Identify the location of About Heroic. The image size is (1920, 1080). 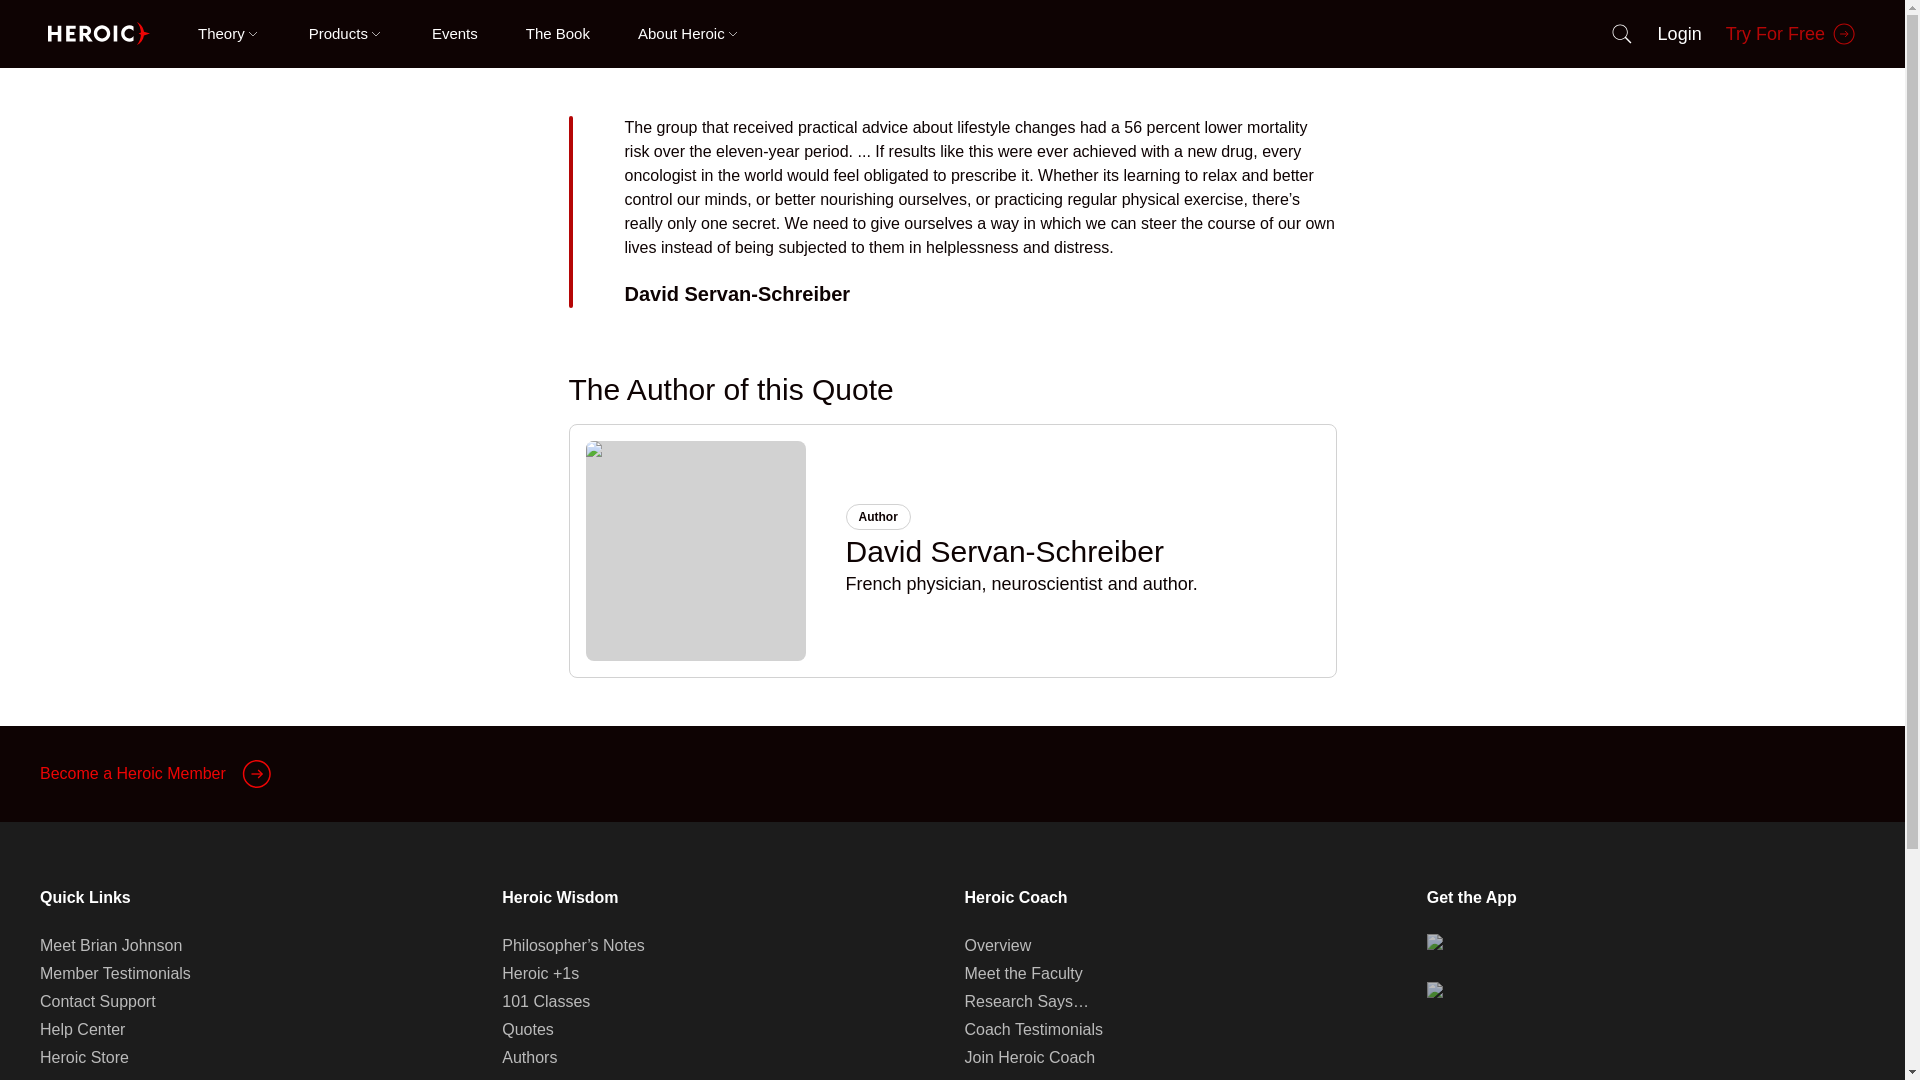
(689, 34).